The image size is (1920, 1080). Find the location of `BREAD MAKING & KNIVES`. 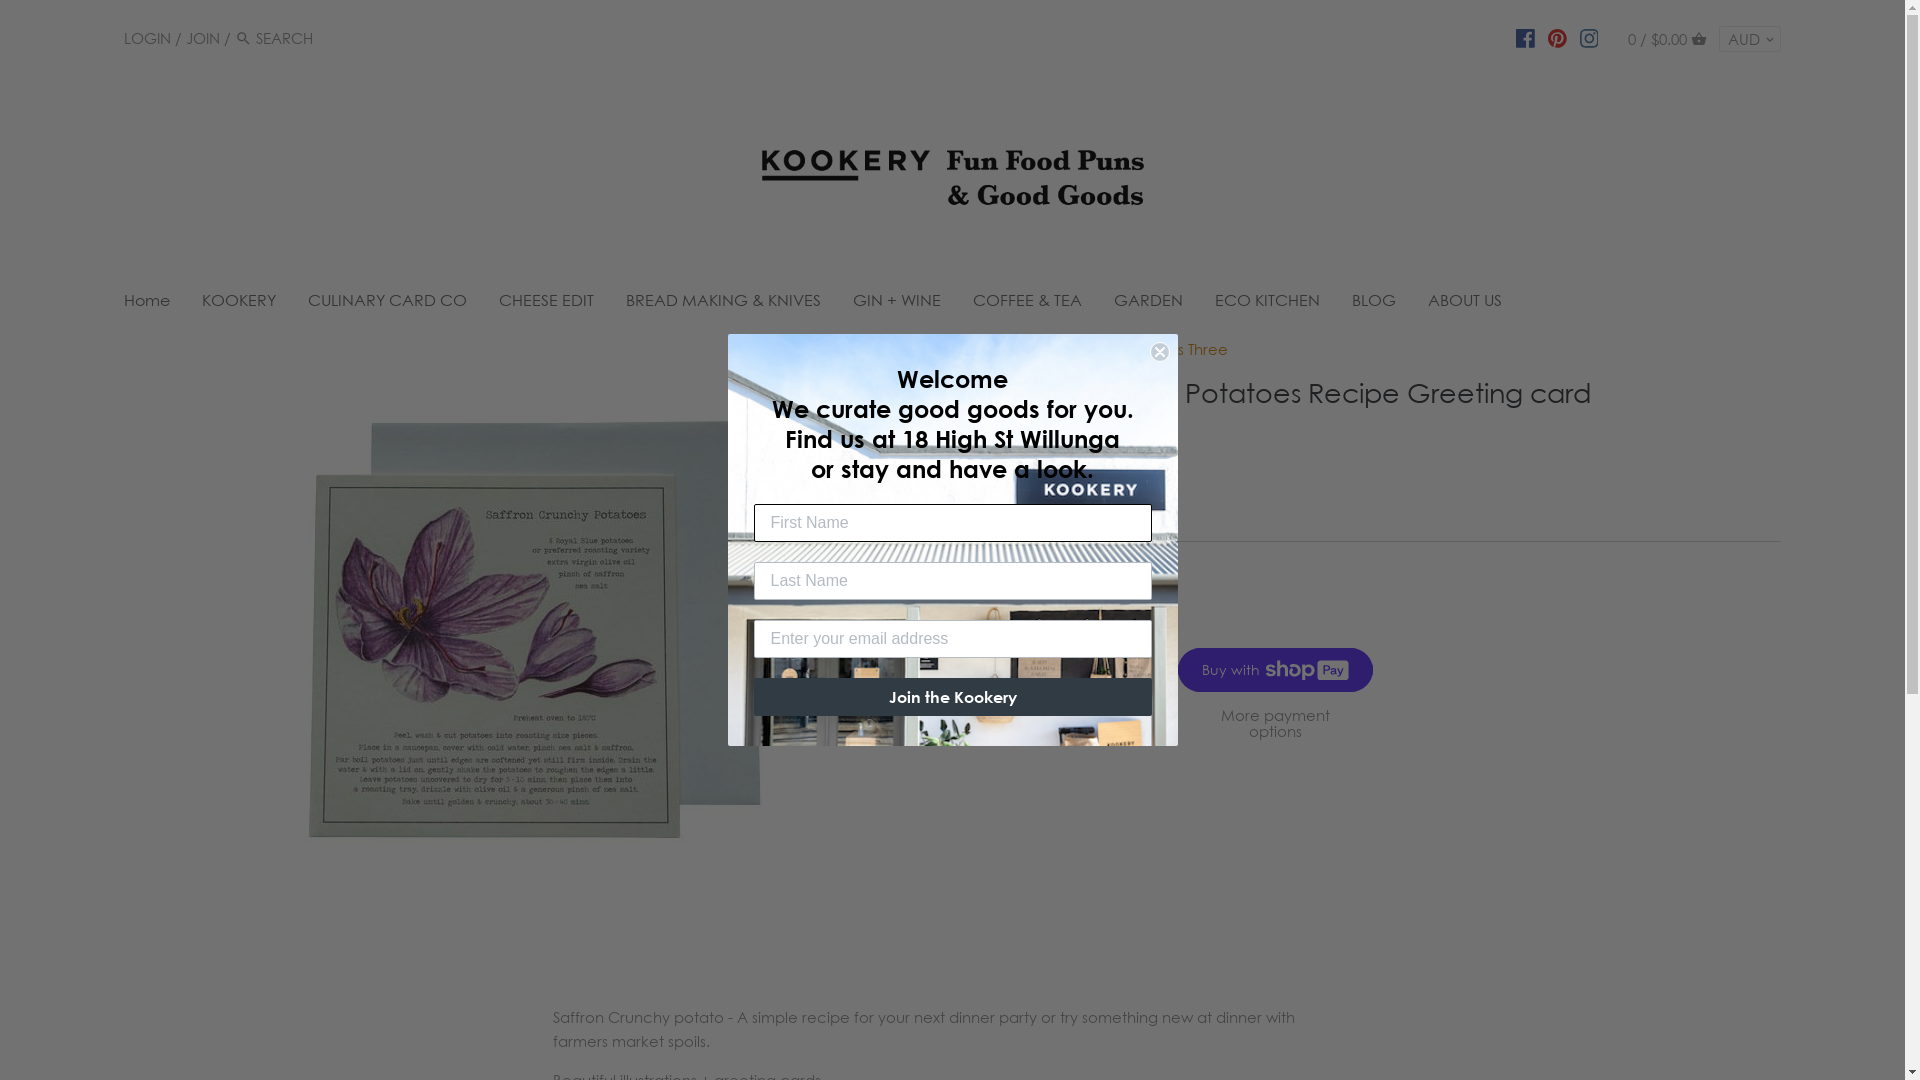

BREAD MAKING & KNIVES is located at coordinates (724, 304).